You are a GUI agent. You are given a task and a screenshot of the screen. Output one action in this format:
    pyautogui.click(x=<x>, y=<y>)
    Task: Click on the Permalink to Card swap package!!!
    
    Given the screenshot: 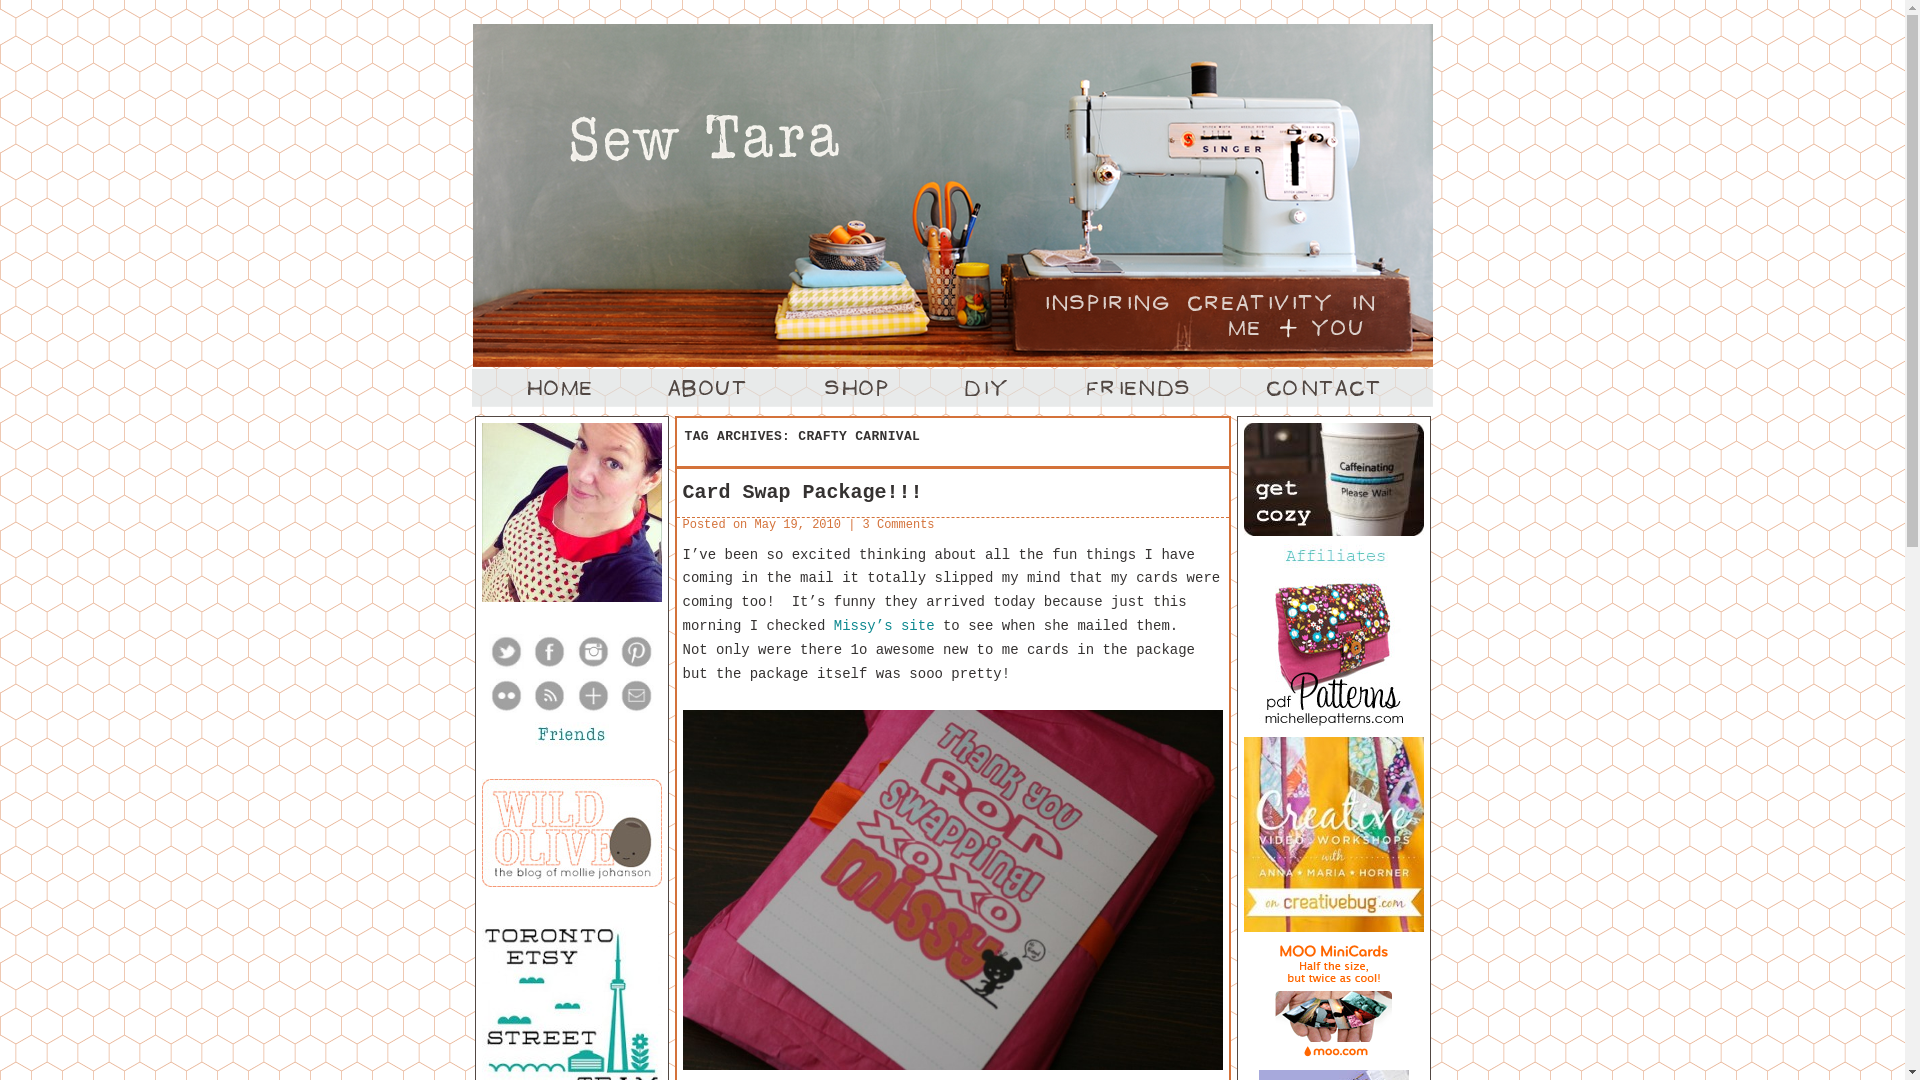 What is the action you would take?
    pyautogui.click(x=801, y=492)
    